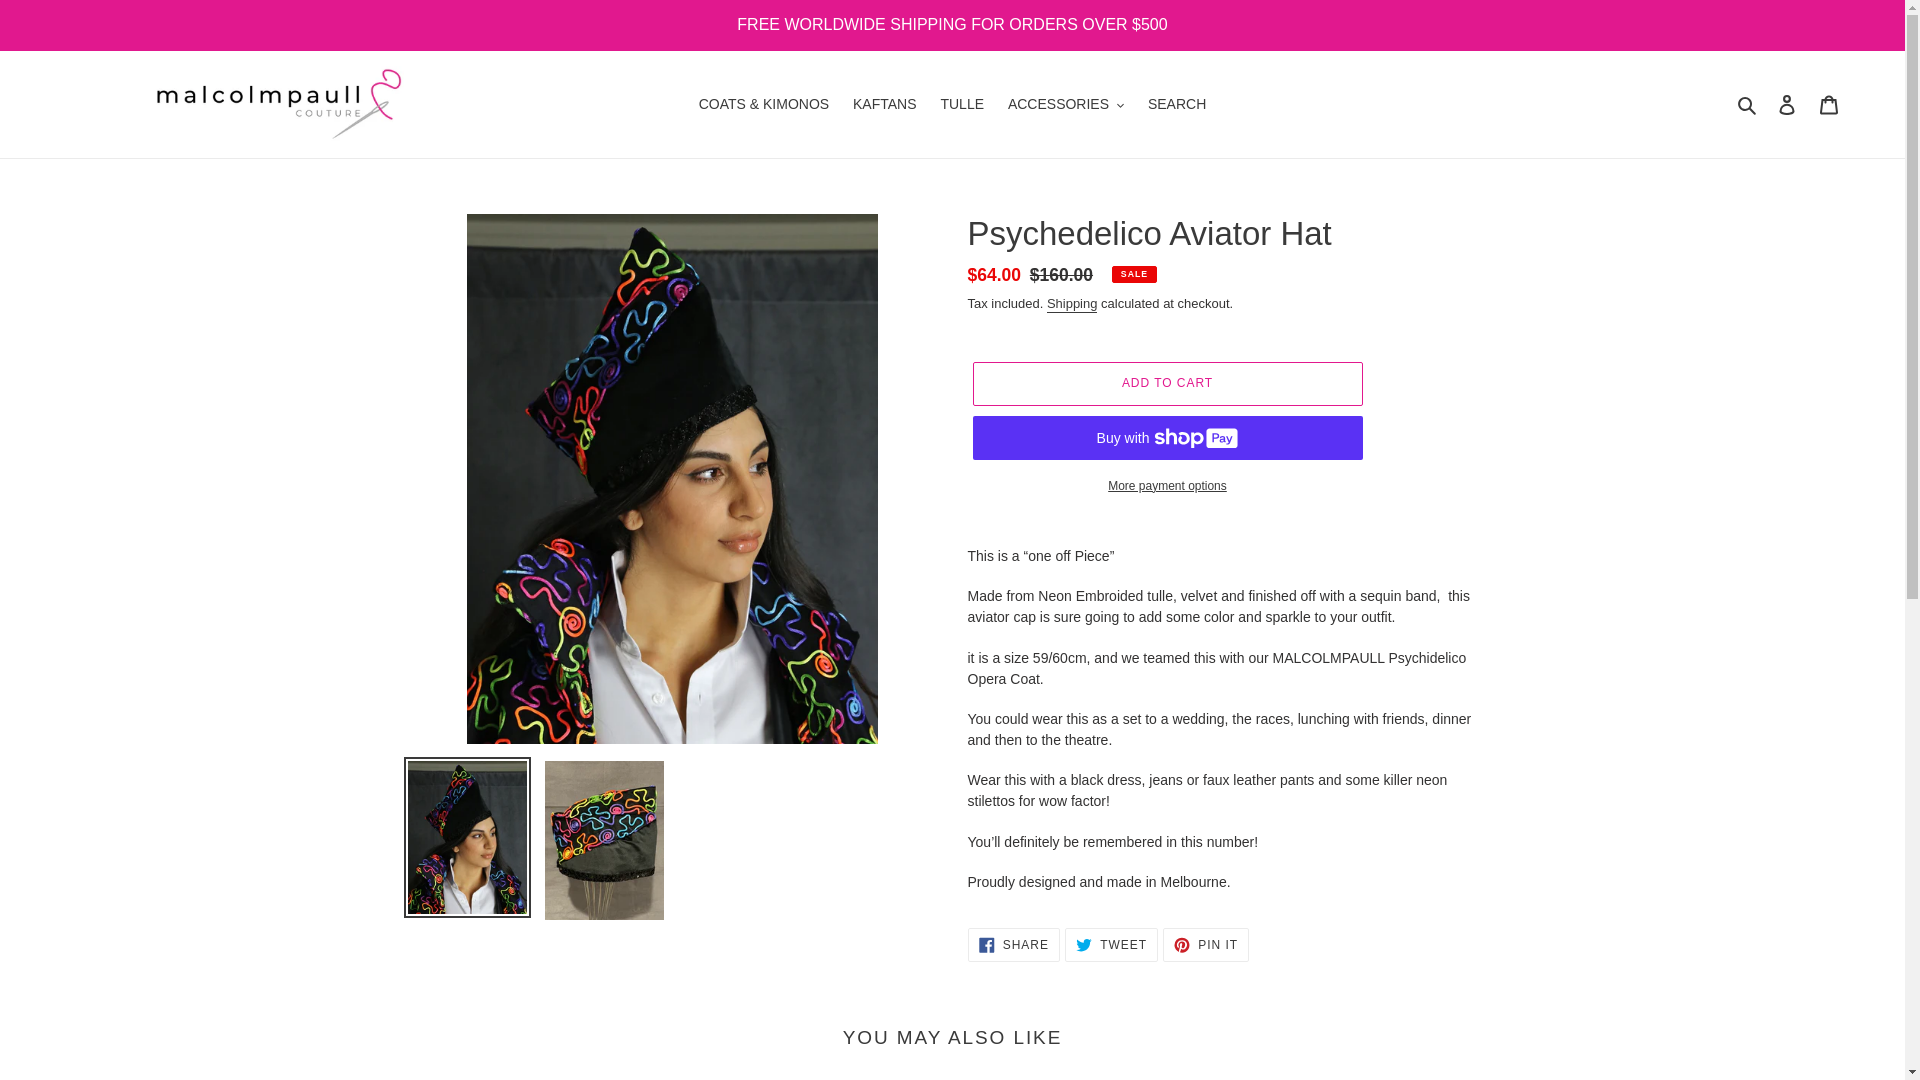  What do you see at coordinates (884, 104) in the screenshot?
I see `TULLE` at bounding box center [884, 104].